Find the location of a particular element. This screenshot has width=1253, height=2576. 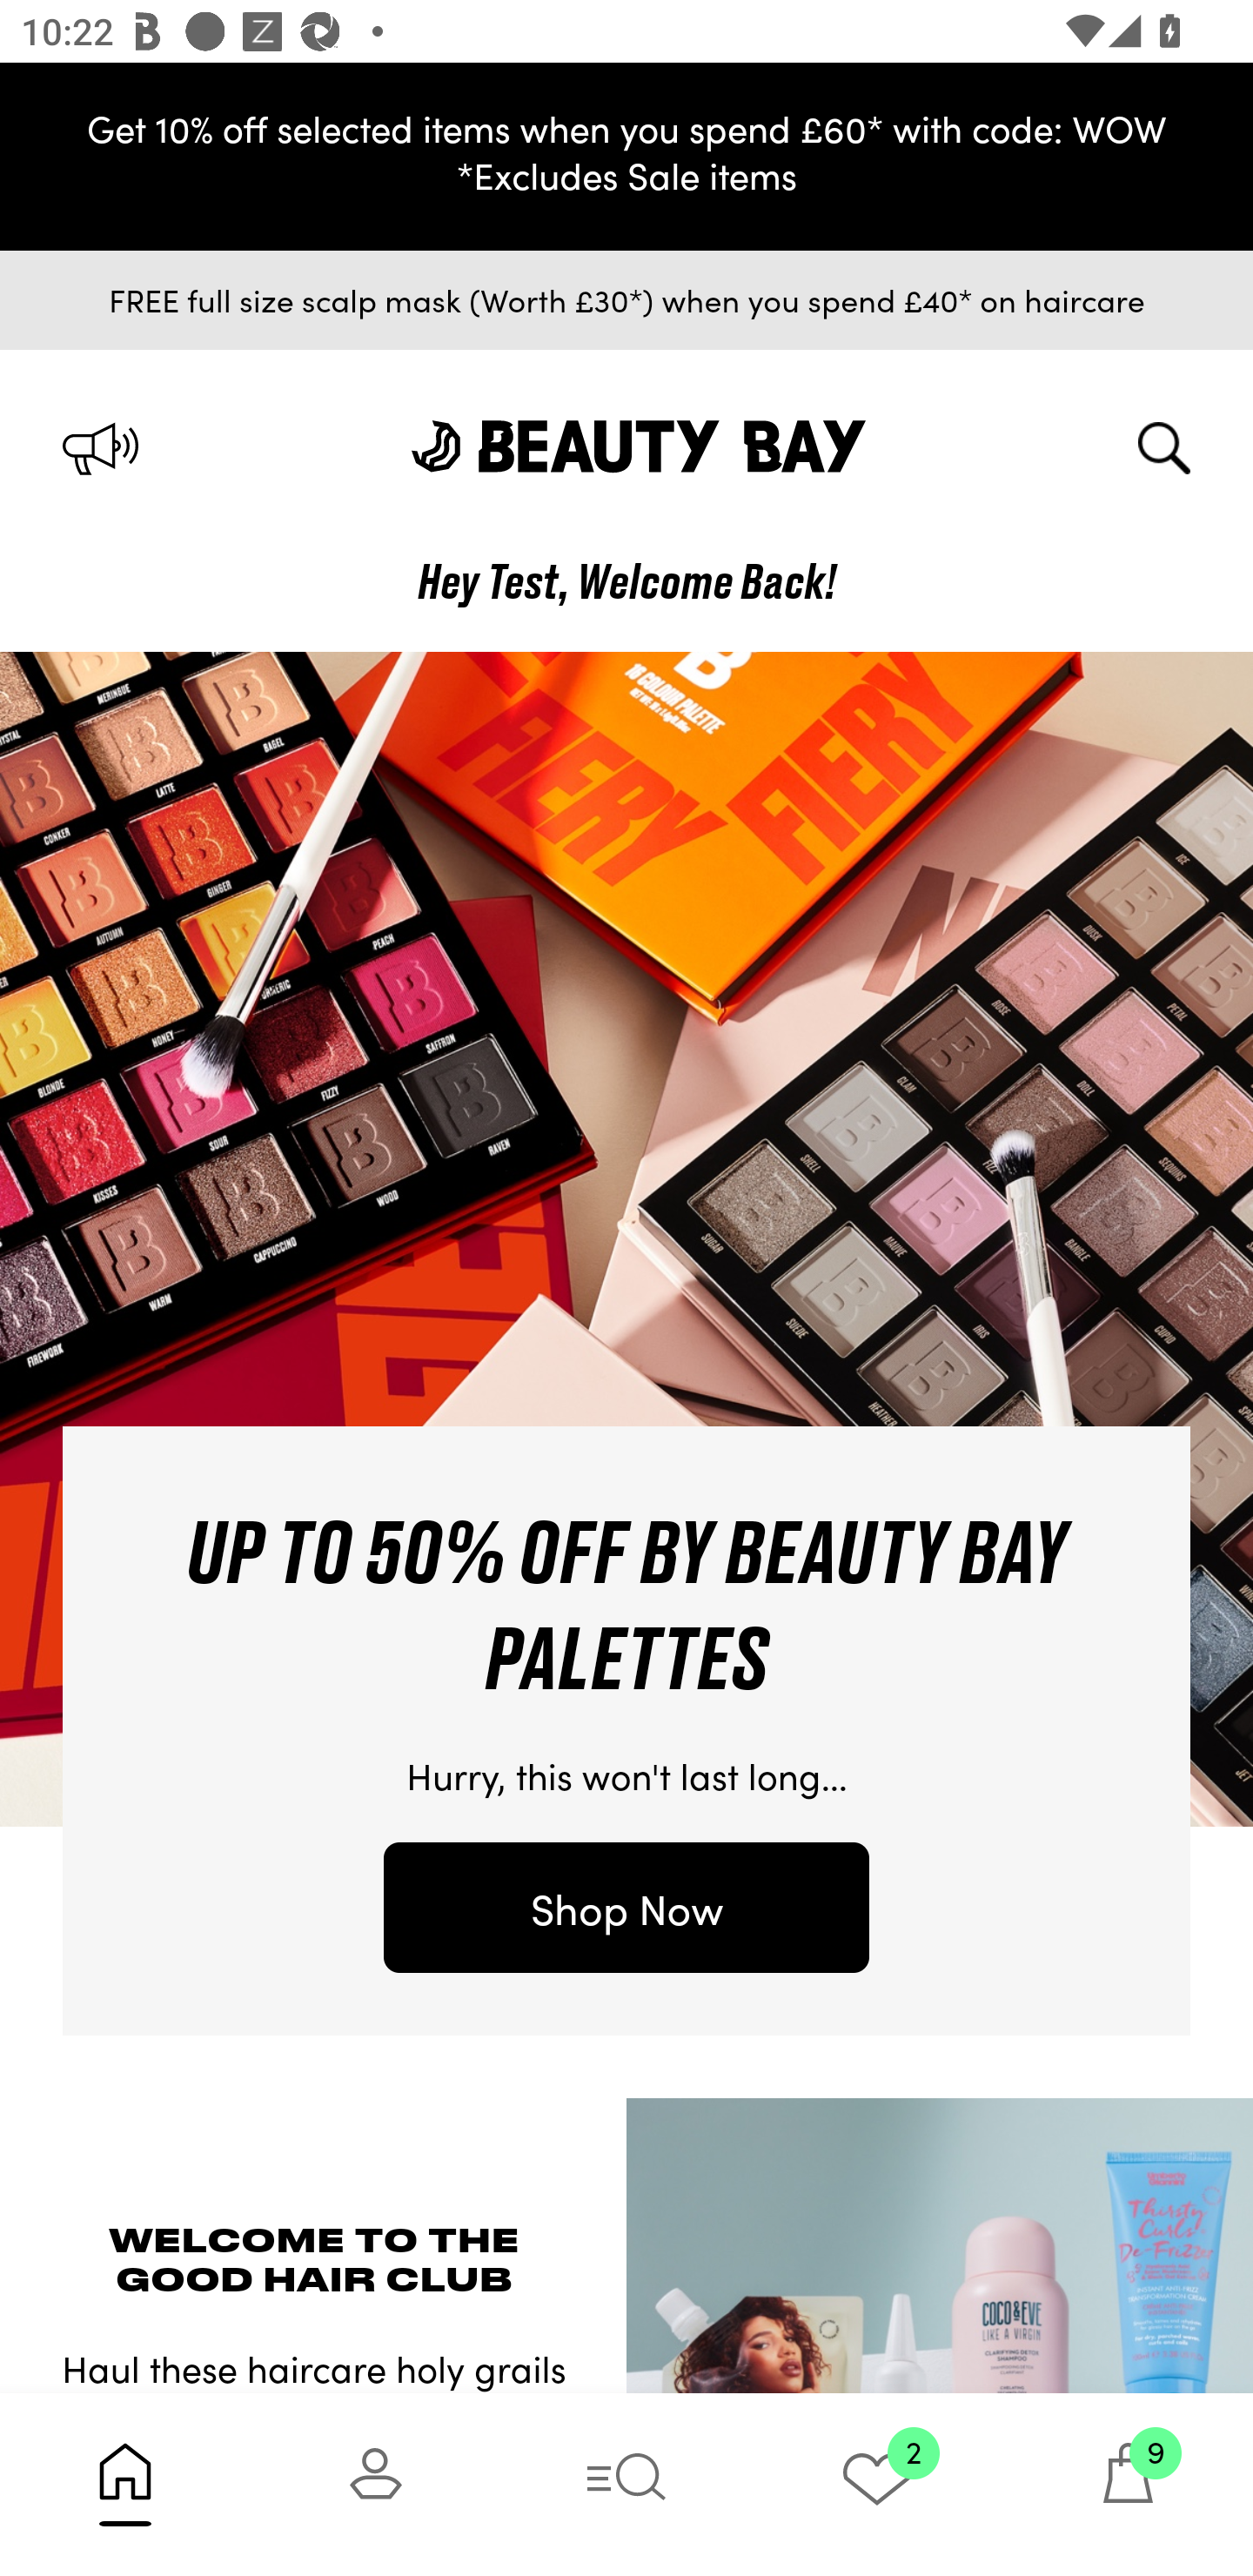

9 is located at coordinates (1128, 2484).